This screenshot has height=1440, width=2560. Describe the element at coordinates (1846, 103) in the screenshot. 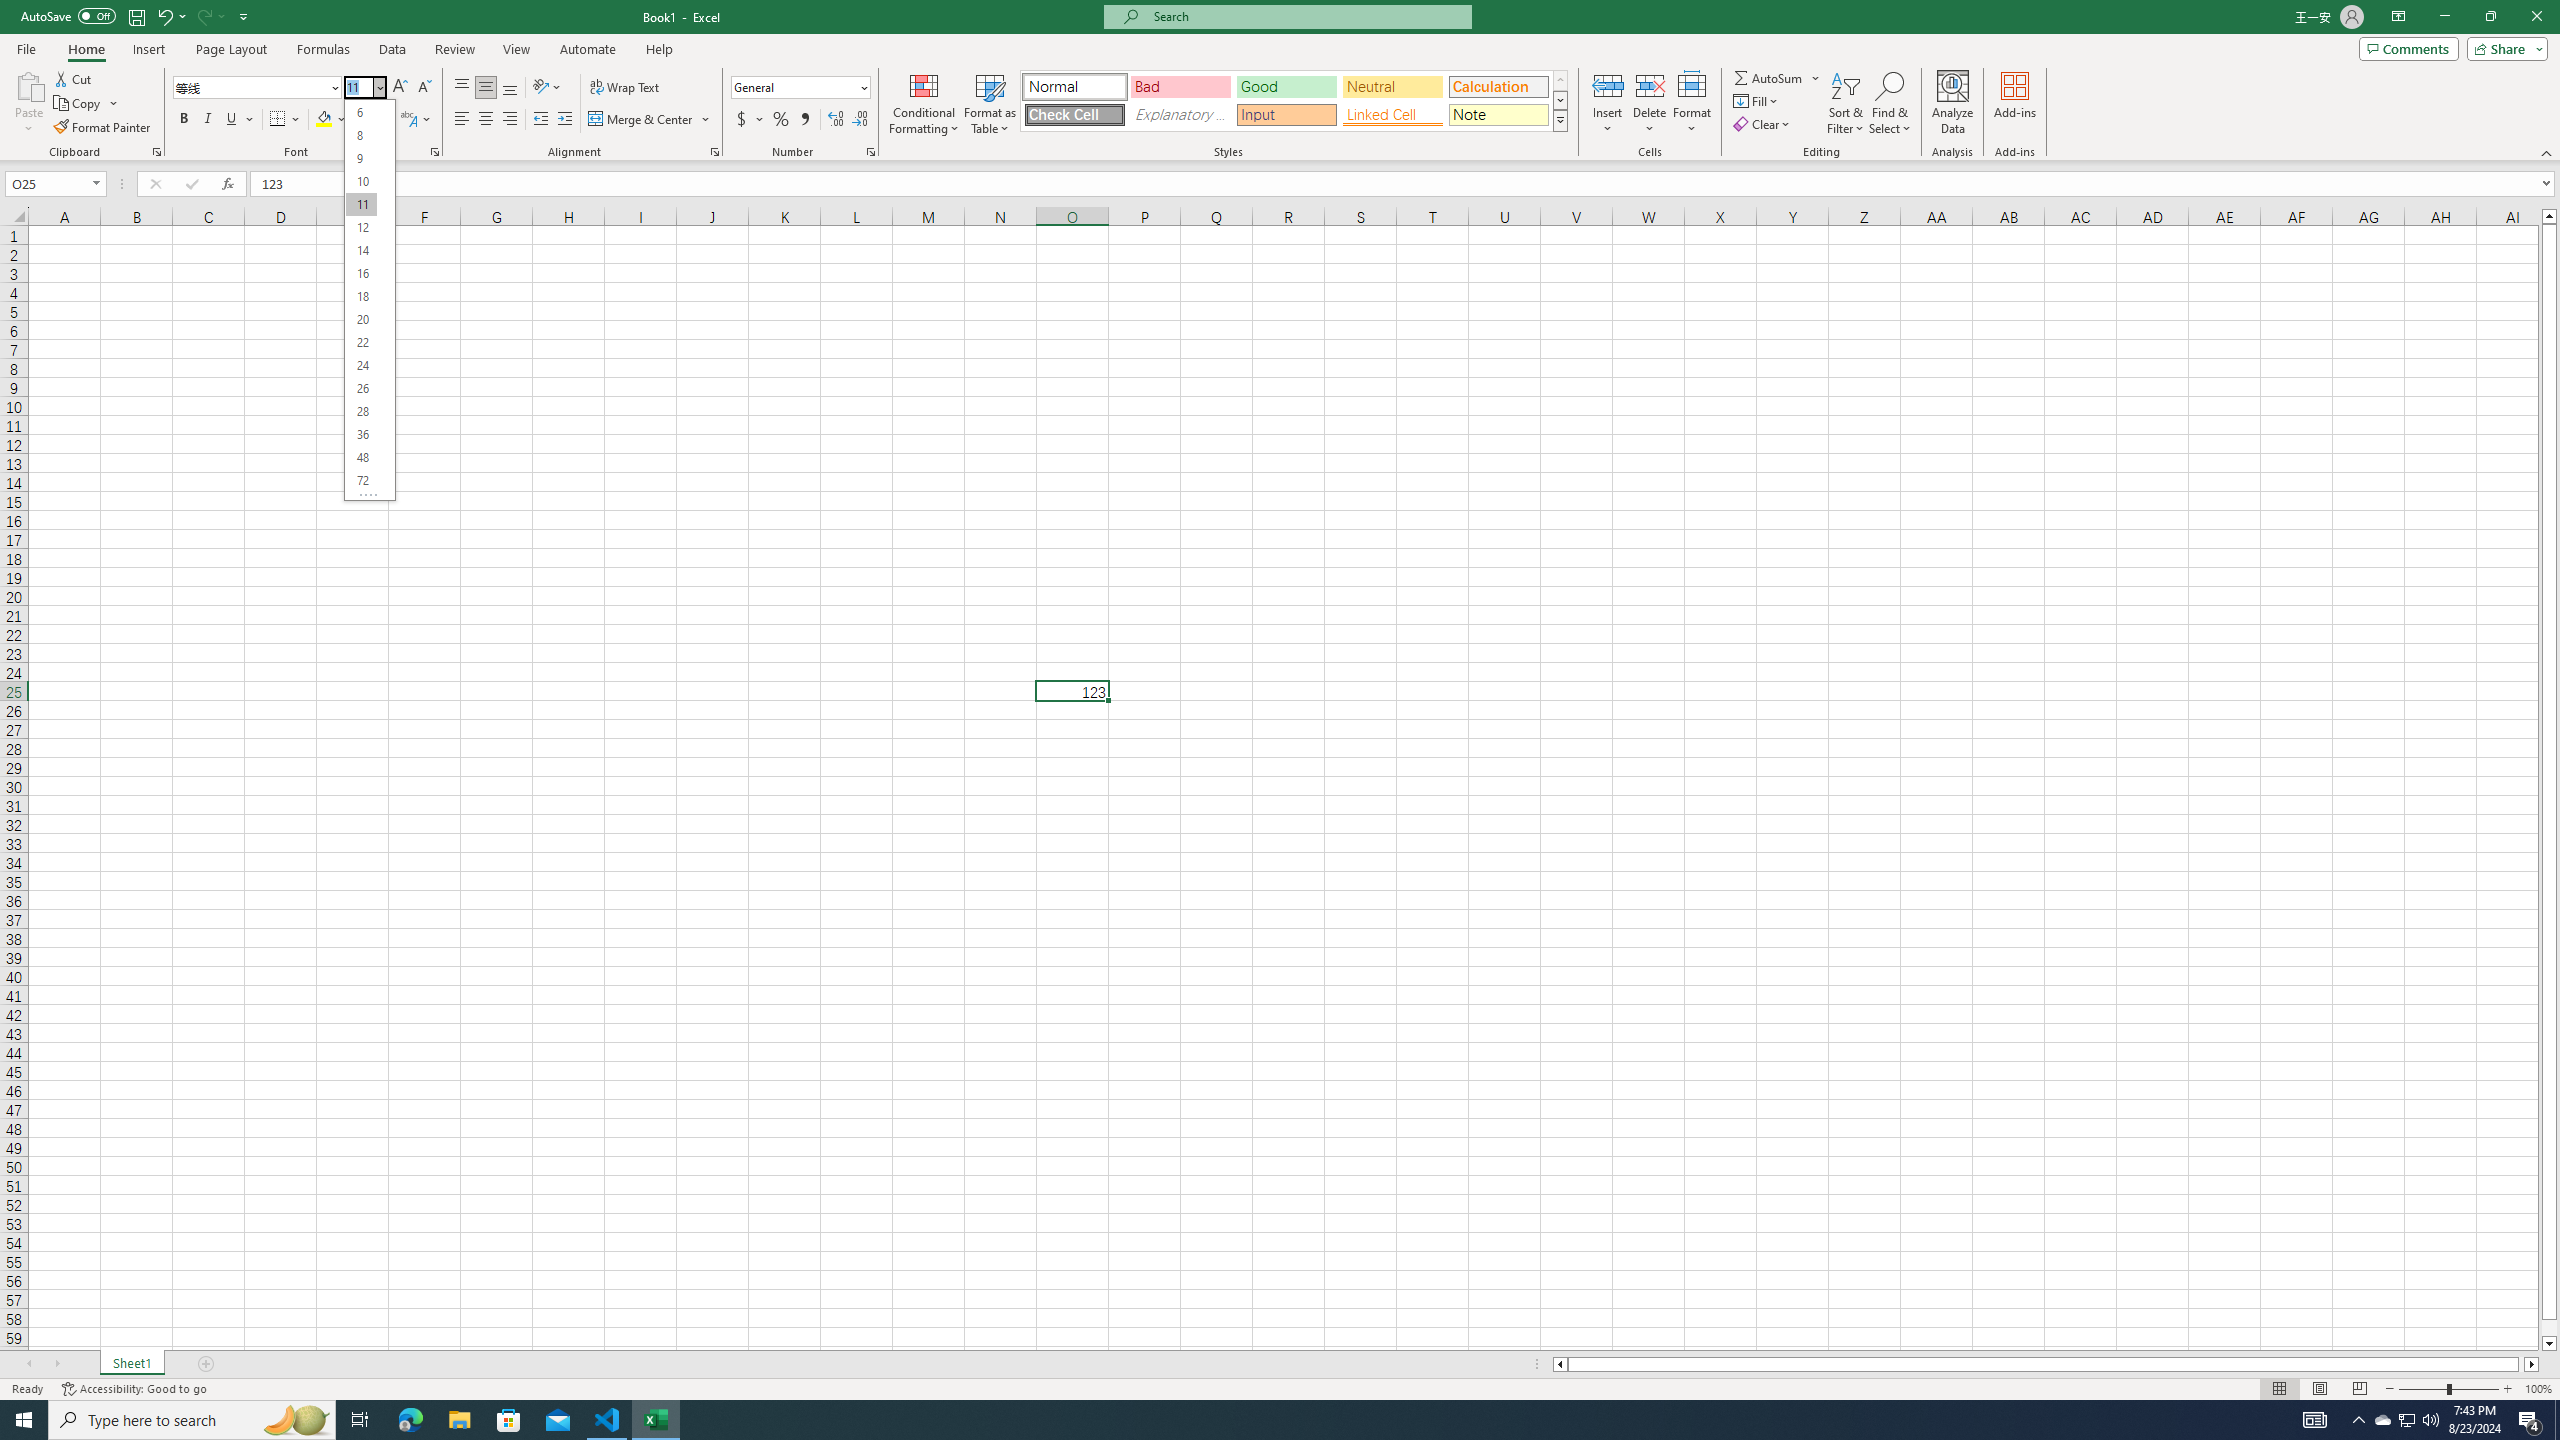

I see `Sort & Filter` at that location.